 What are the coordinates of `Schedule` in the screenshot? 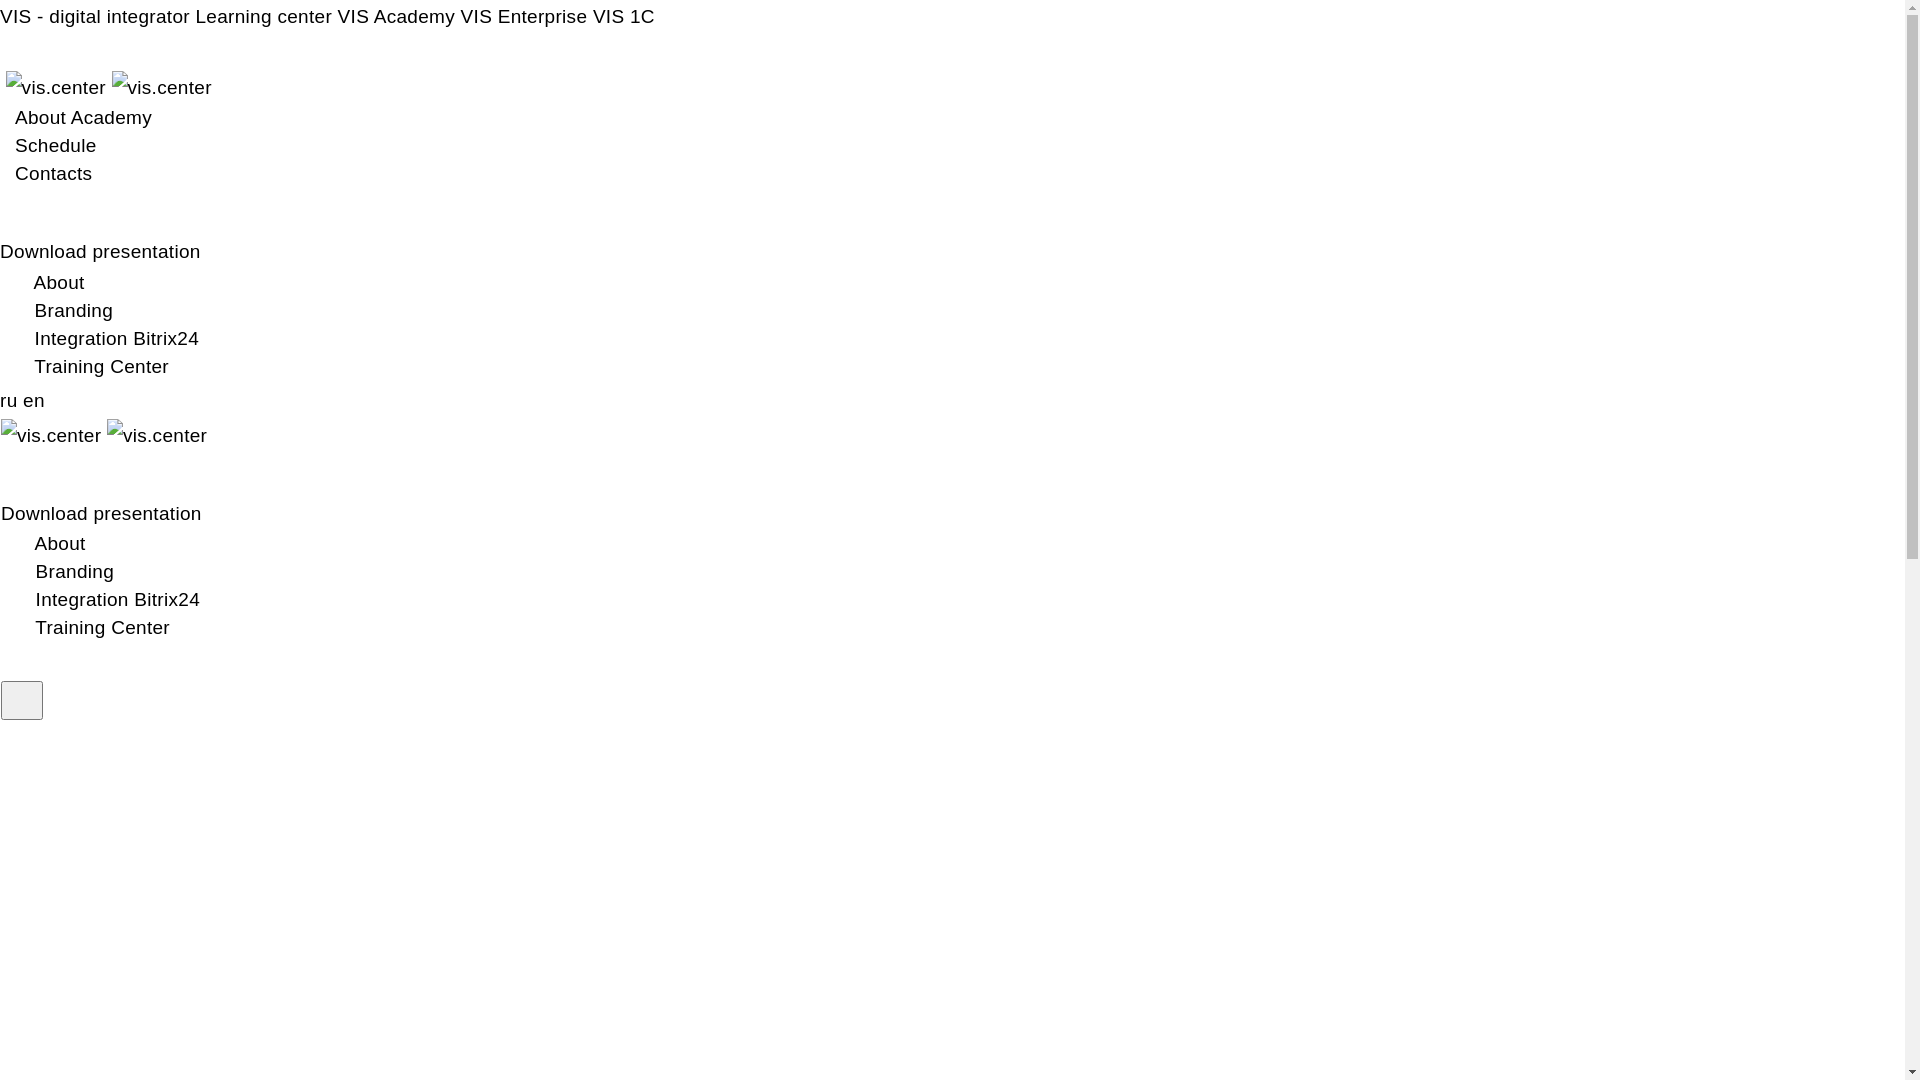 It's located at (56, 145).